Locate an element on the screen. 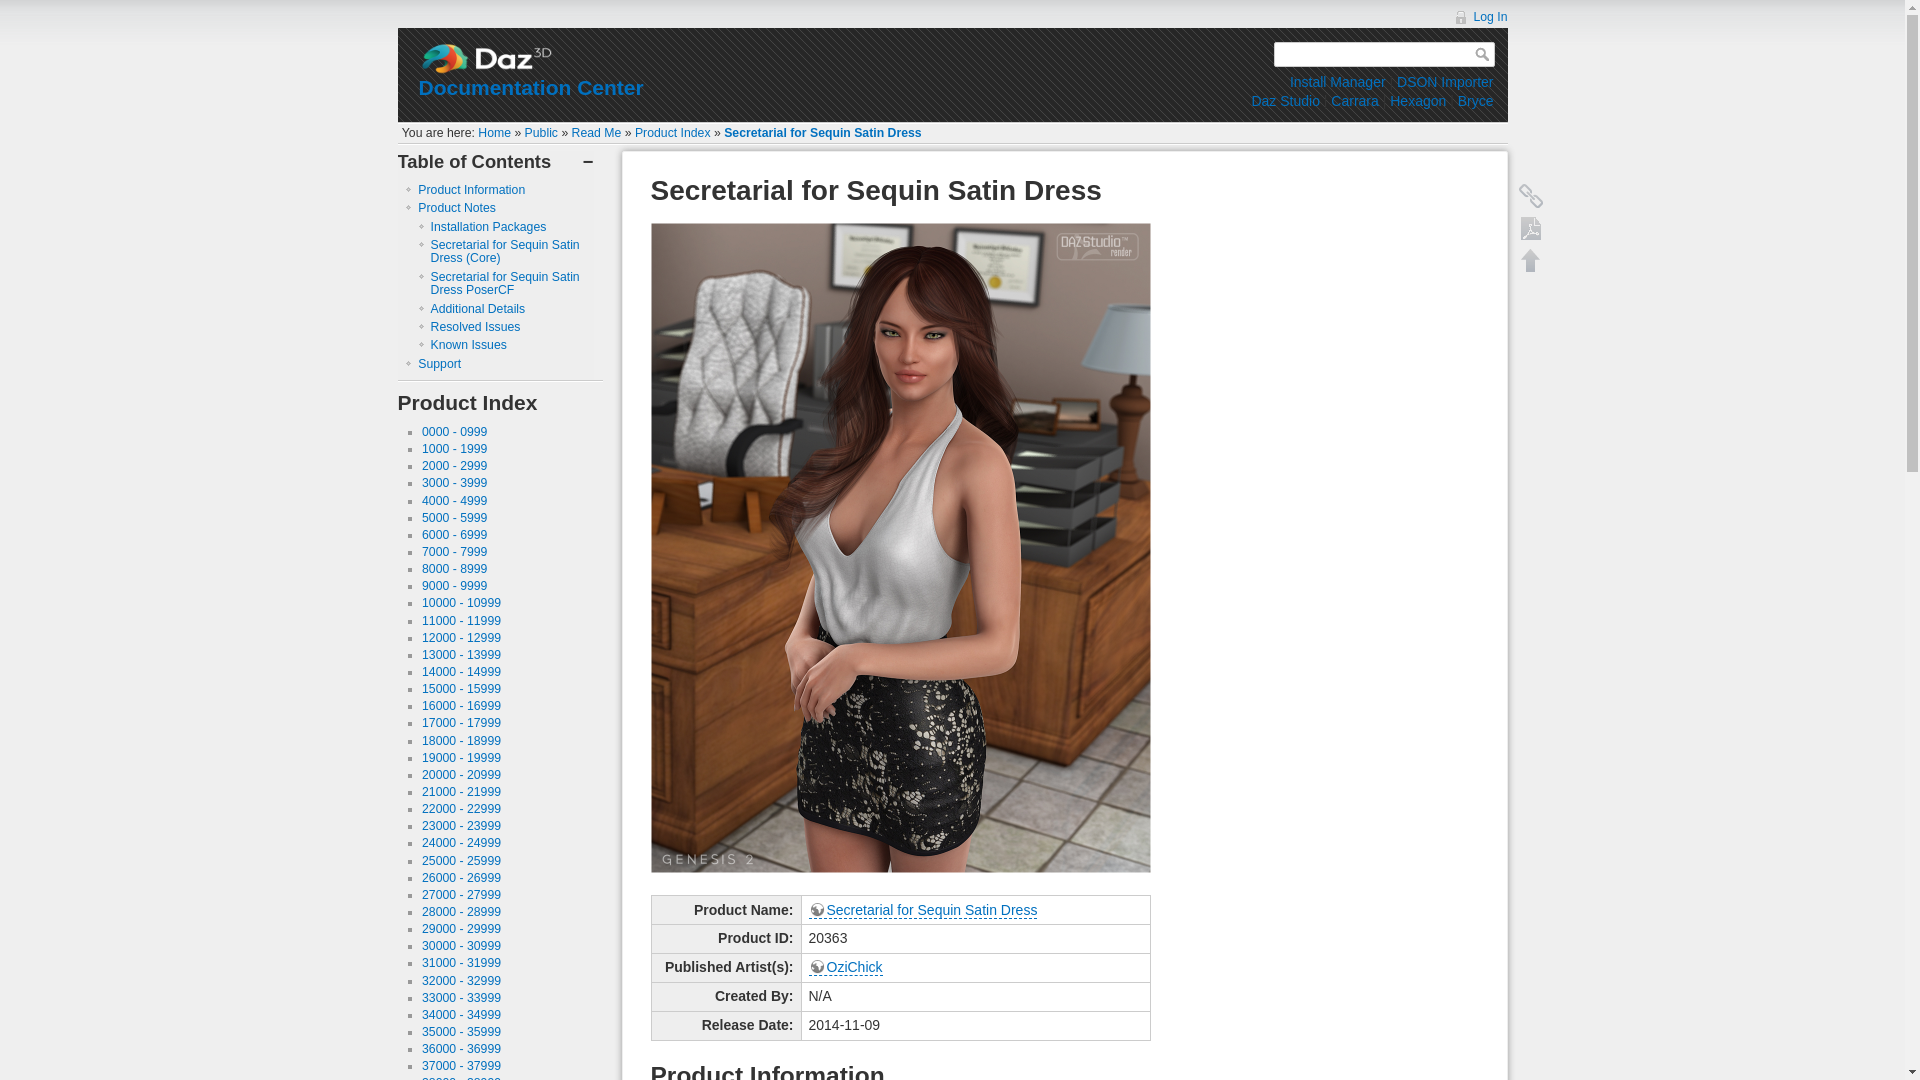 This screenshot has height=1080, width=1920. Product Information is located at coordinates (471, 189).